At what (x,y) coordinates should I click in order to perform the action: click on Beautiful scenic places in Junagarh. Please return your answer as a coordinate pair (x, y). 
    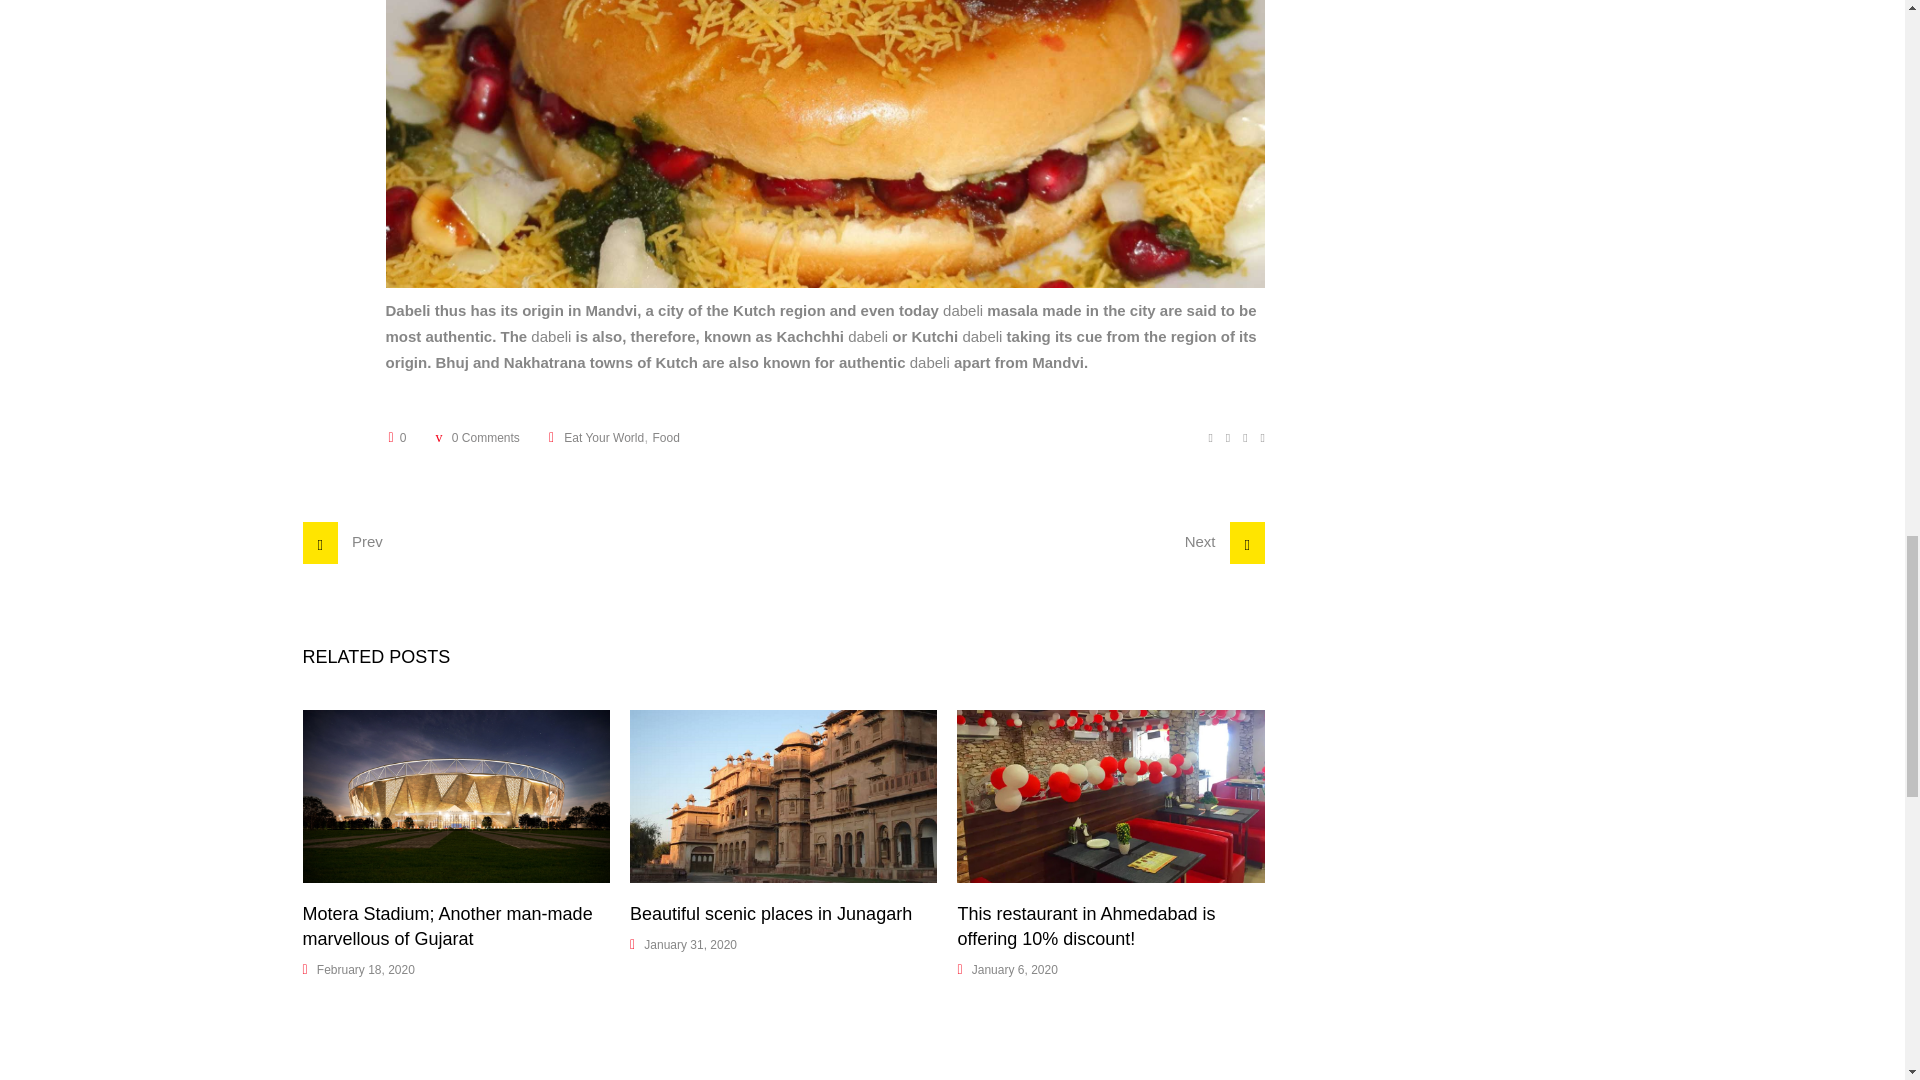
    Looking at the image, I should click on (770, 914).